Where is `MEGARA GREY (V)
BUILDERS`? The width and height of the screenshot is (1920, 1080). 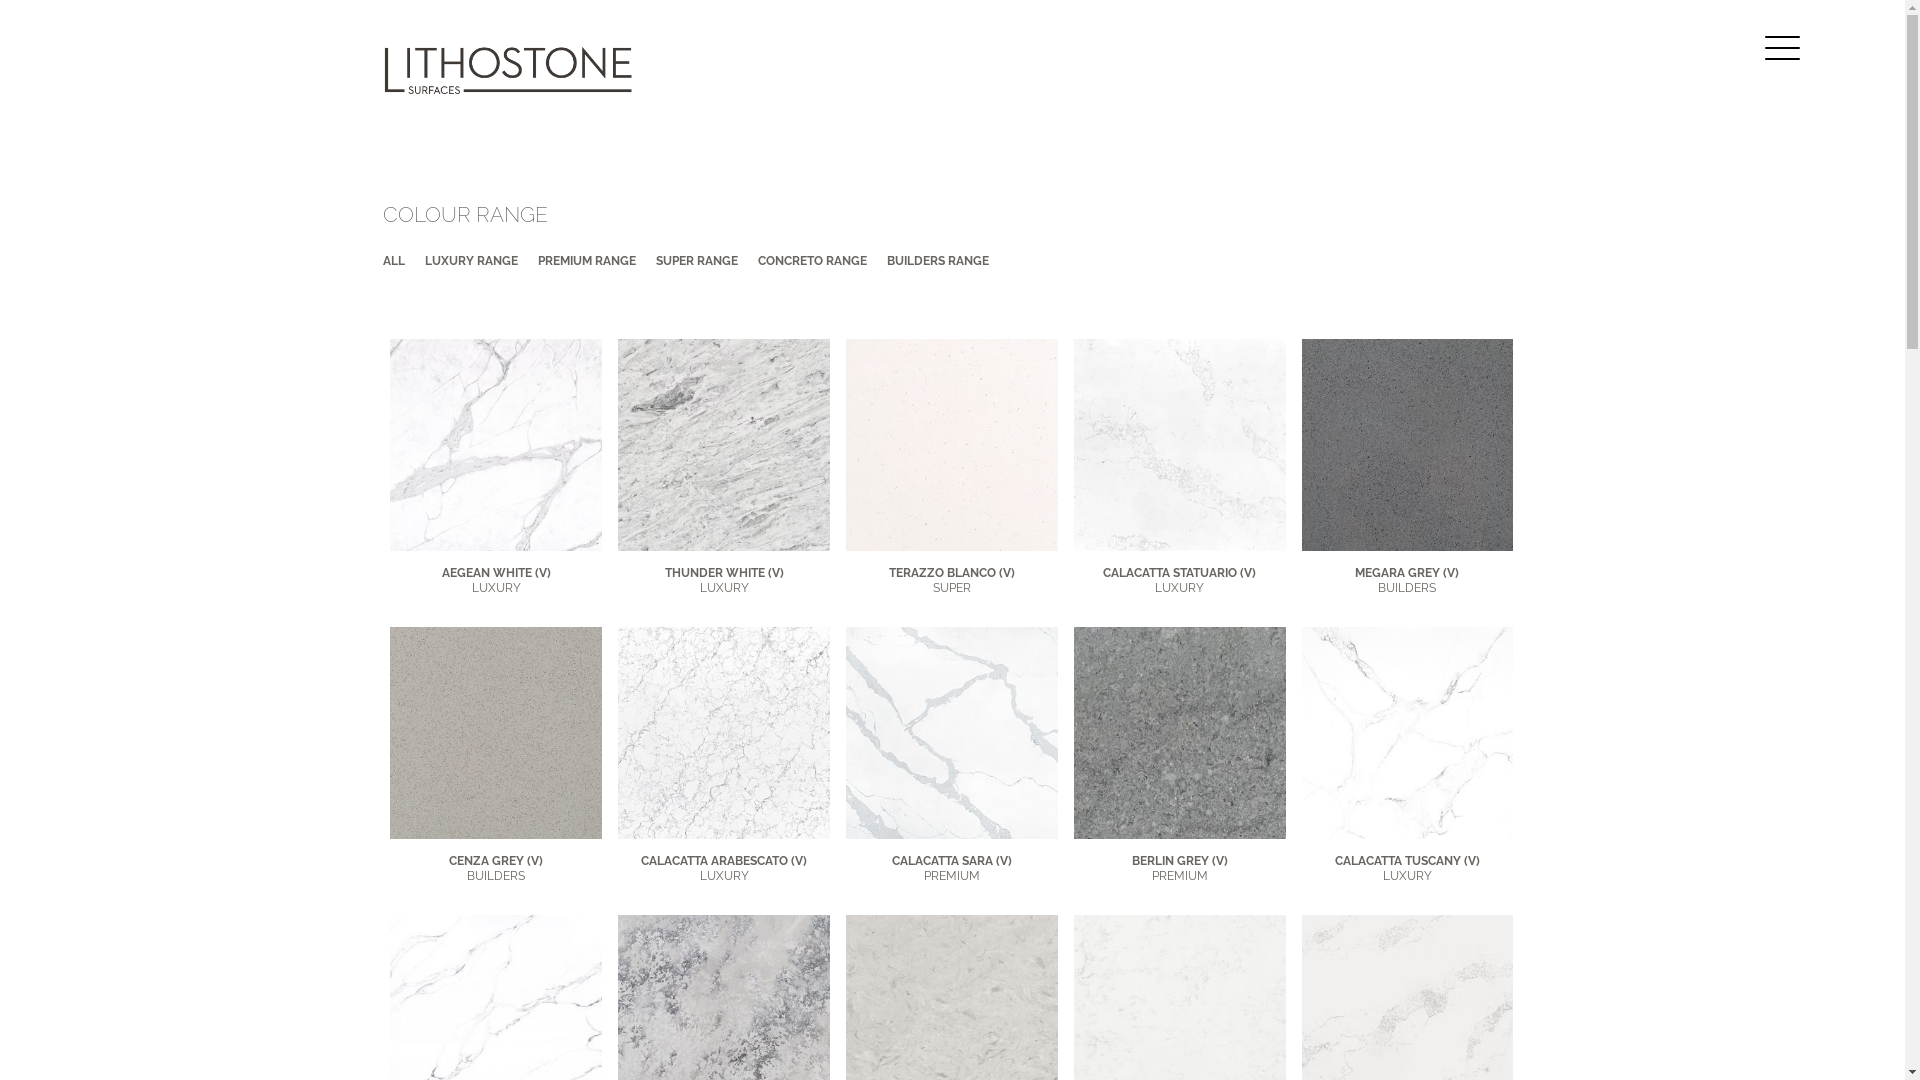 MEGARA GREY (V)
BUILDERS is located at coordinates (1407, 580).